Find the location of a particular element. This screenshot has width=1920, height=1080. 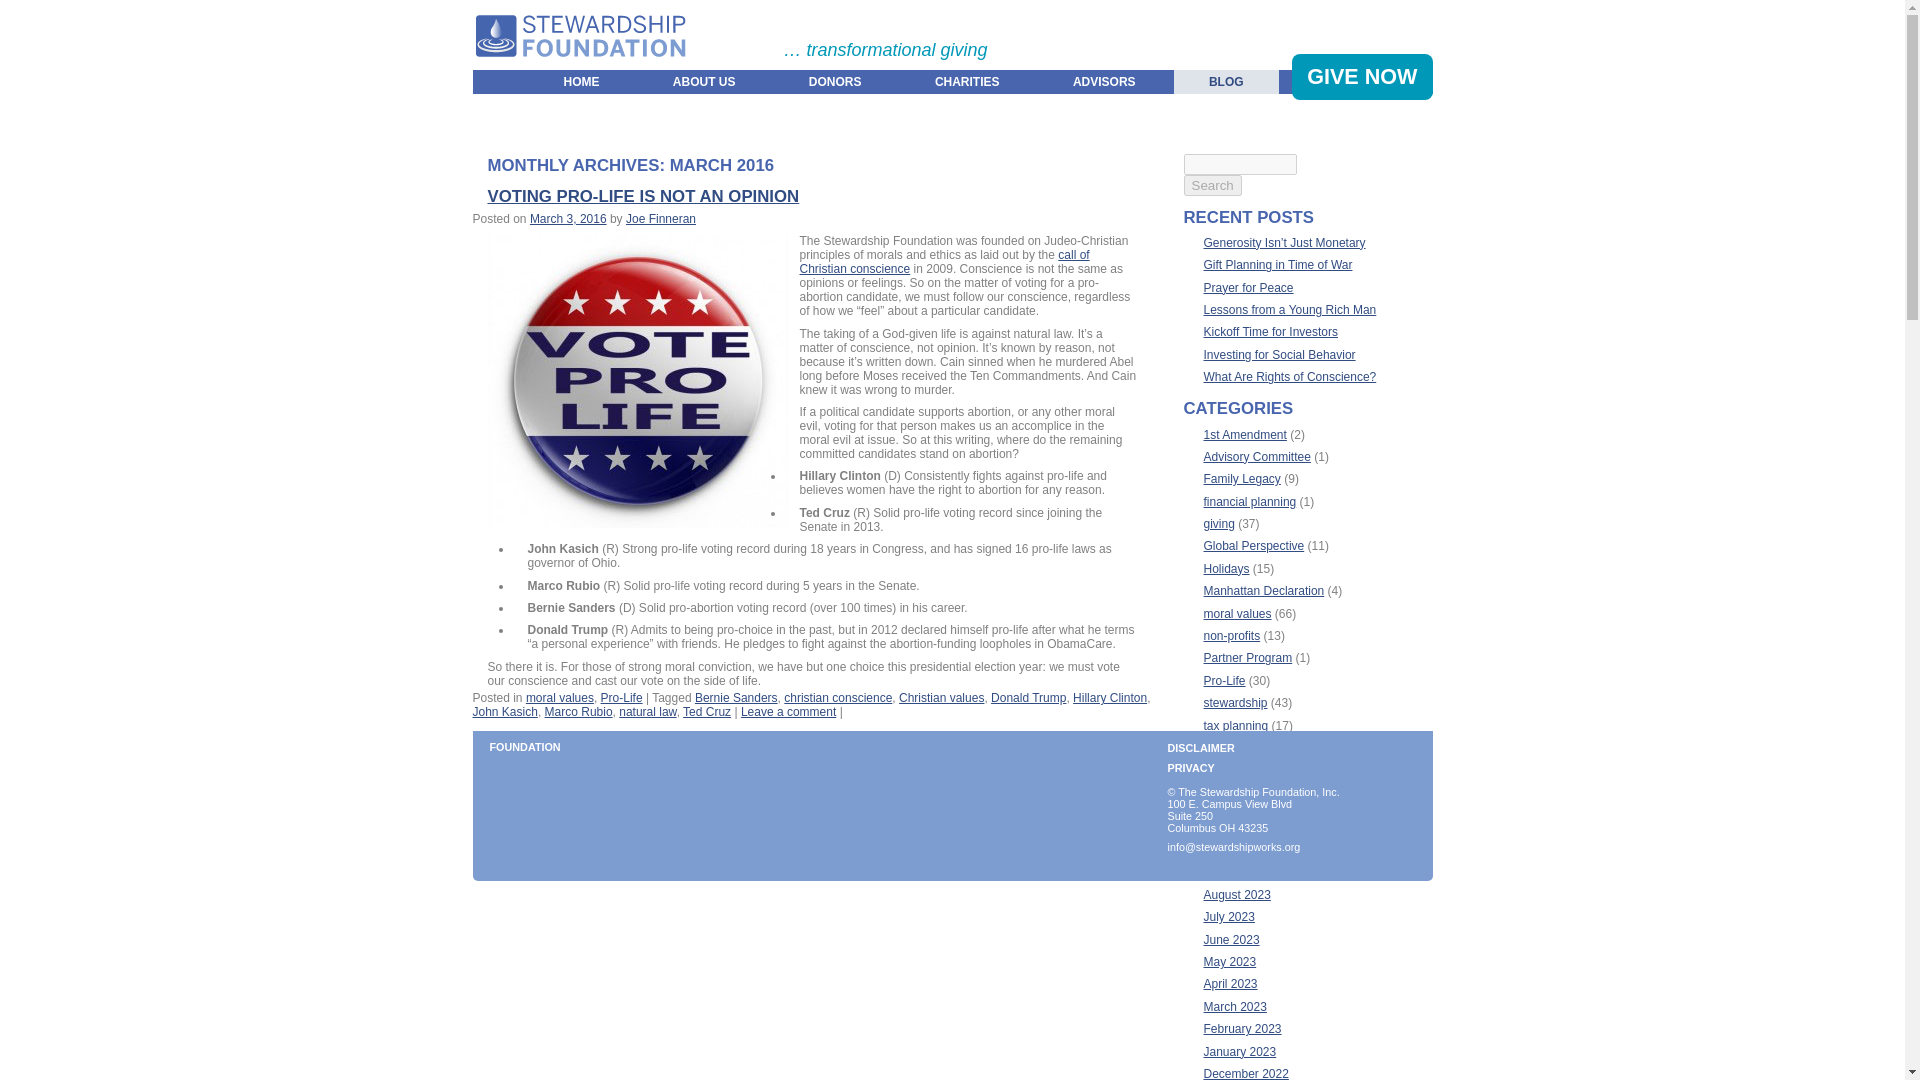

Advisory Committee is located at coordinates (1257, 457).